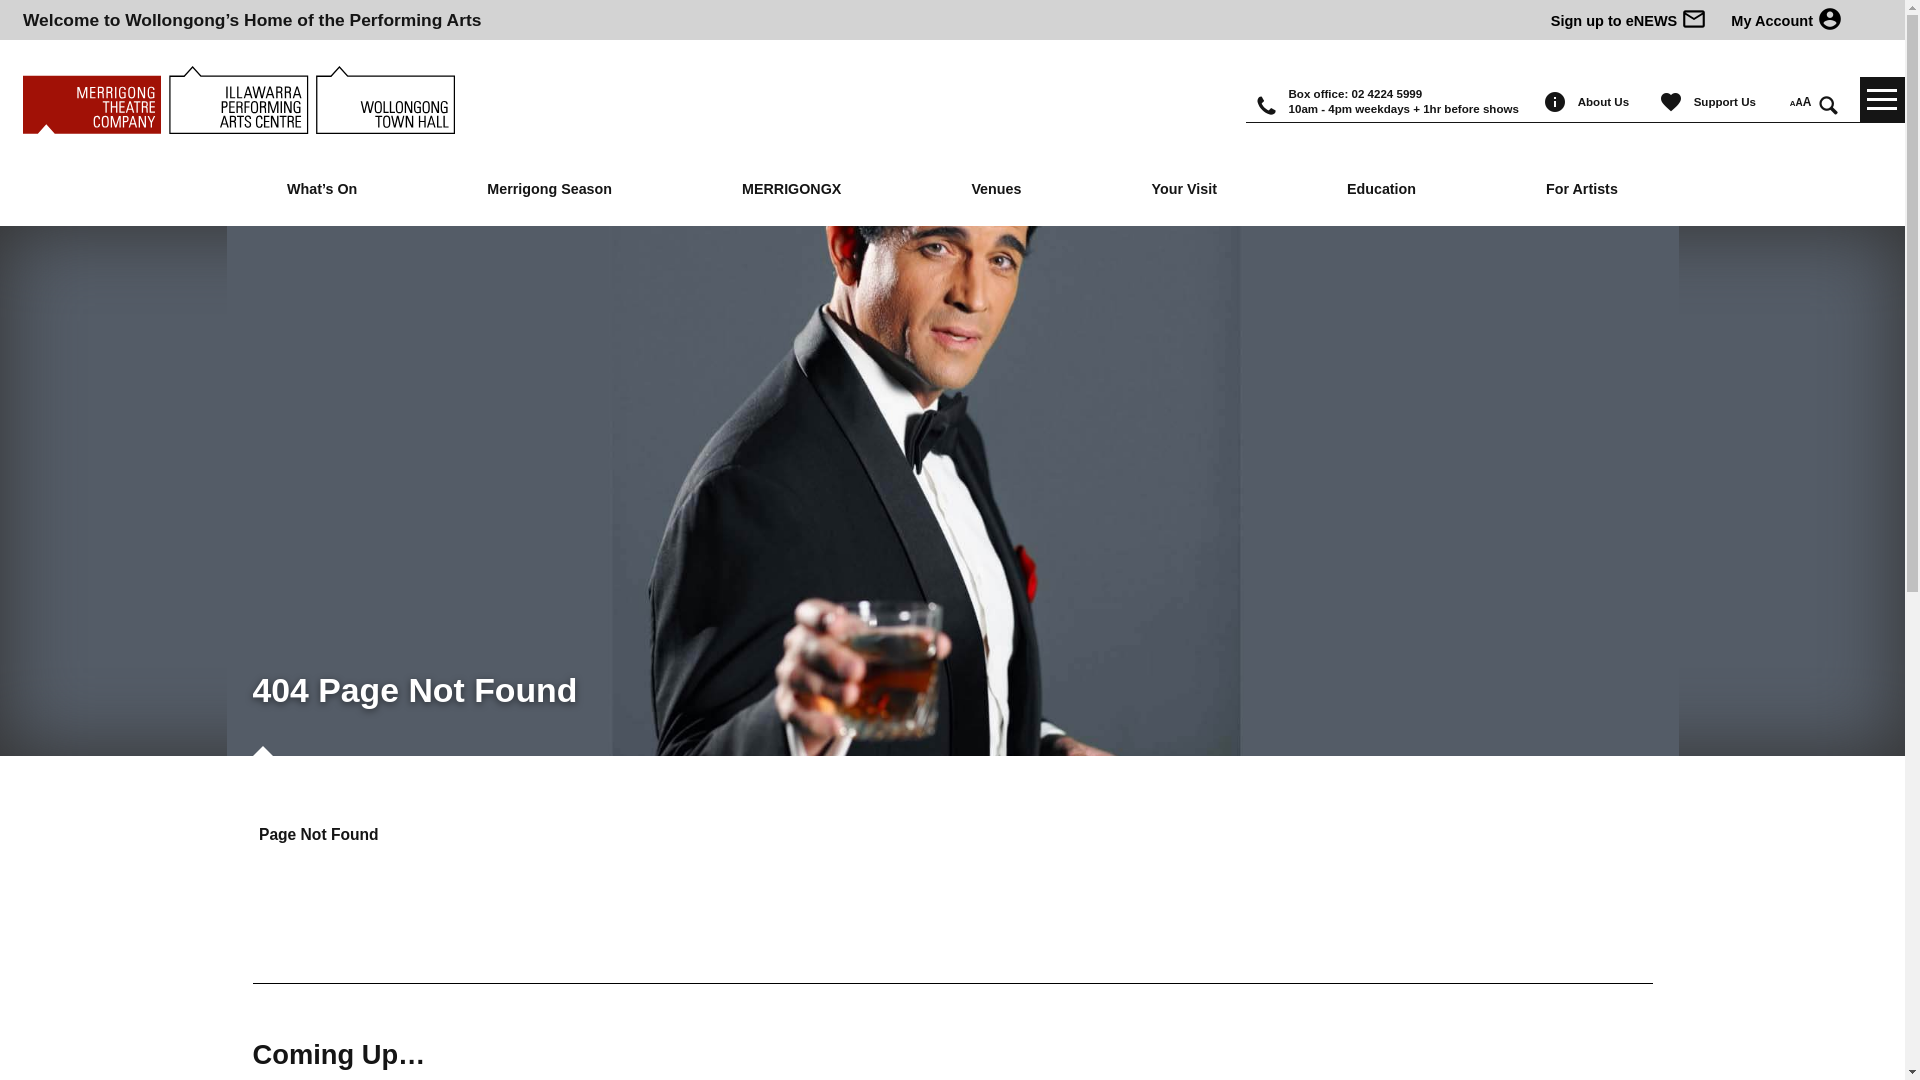  What do you see at coordinates (1560, 110) in the screenshot?
I see `info` at bounding box center [1560, 110].